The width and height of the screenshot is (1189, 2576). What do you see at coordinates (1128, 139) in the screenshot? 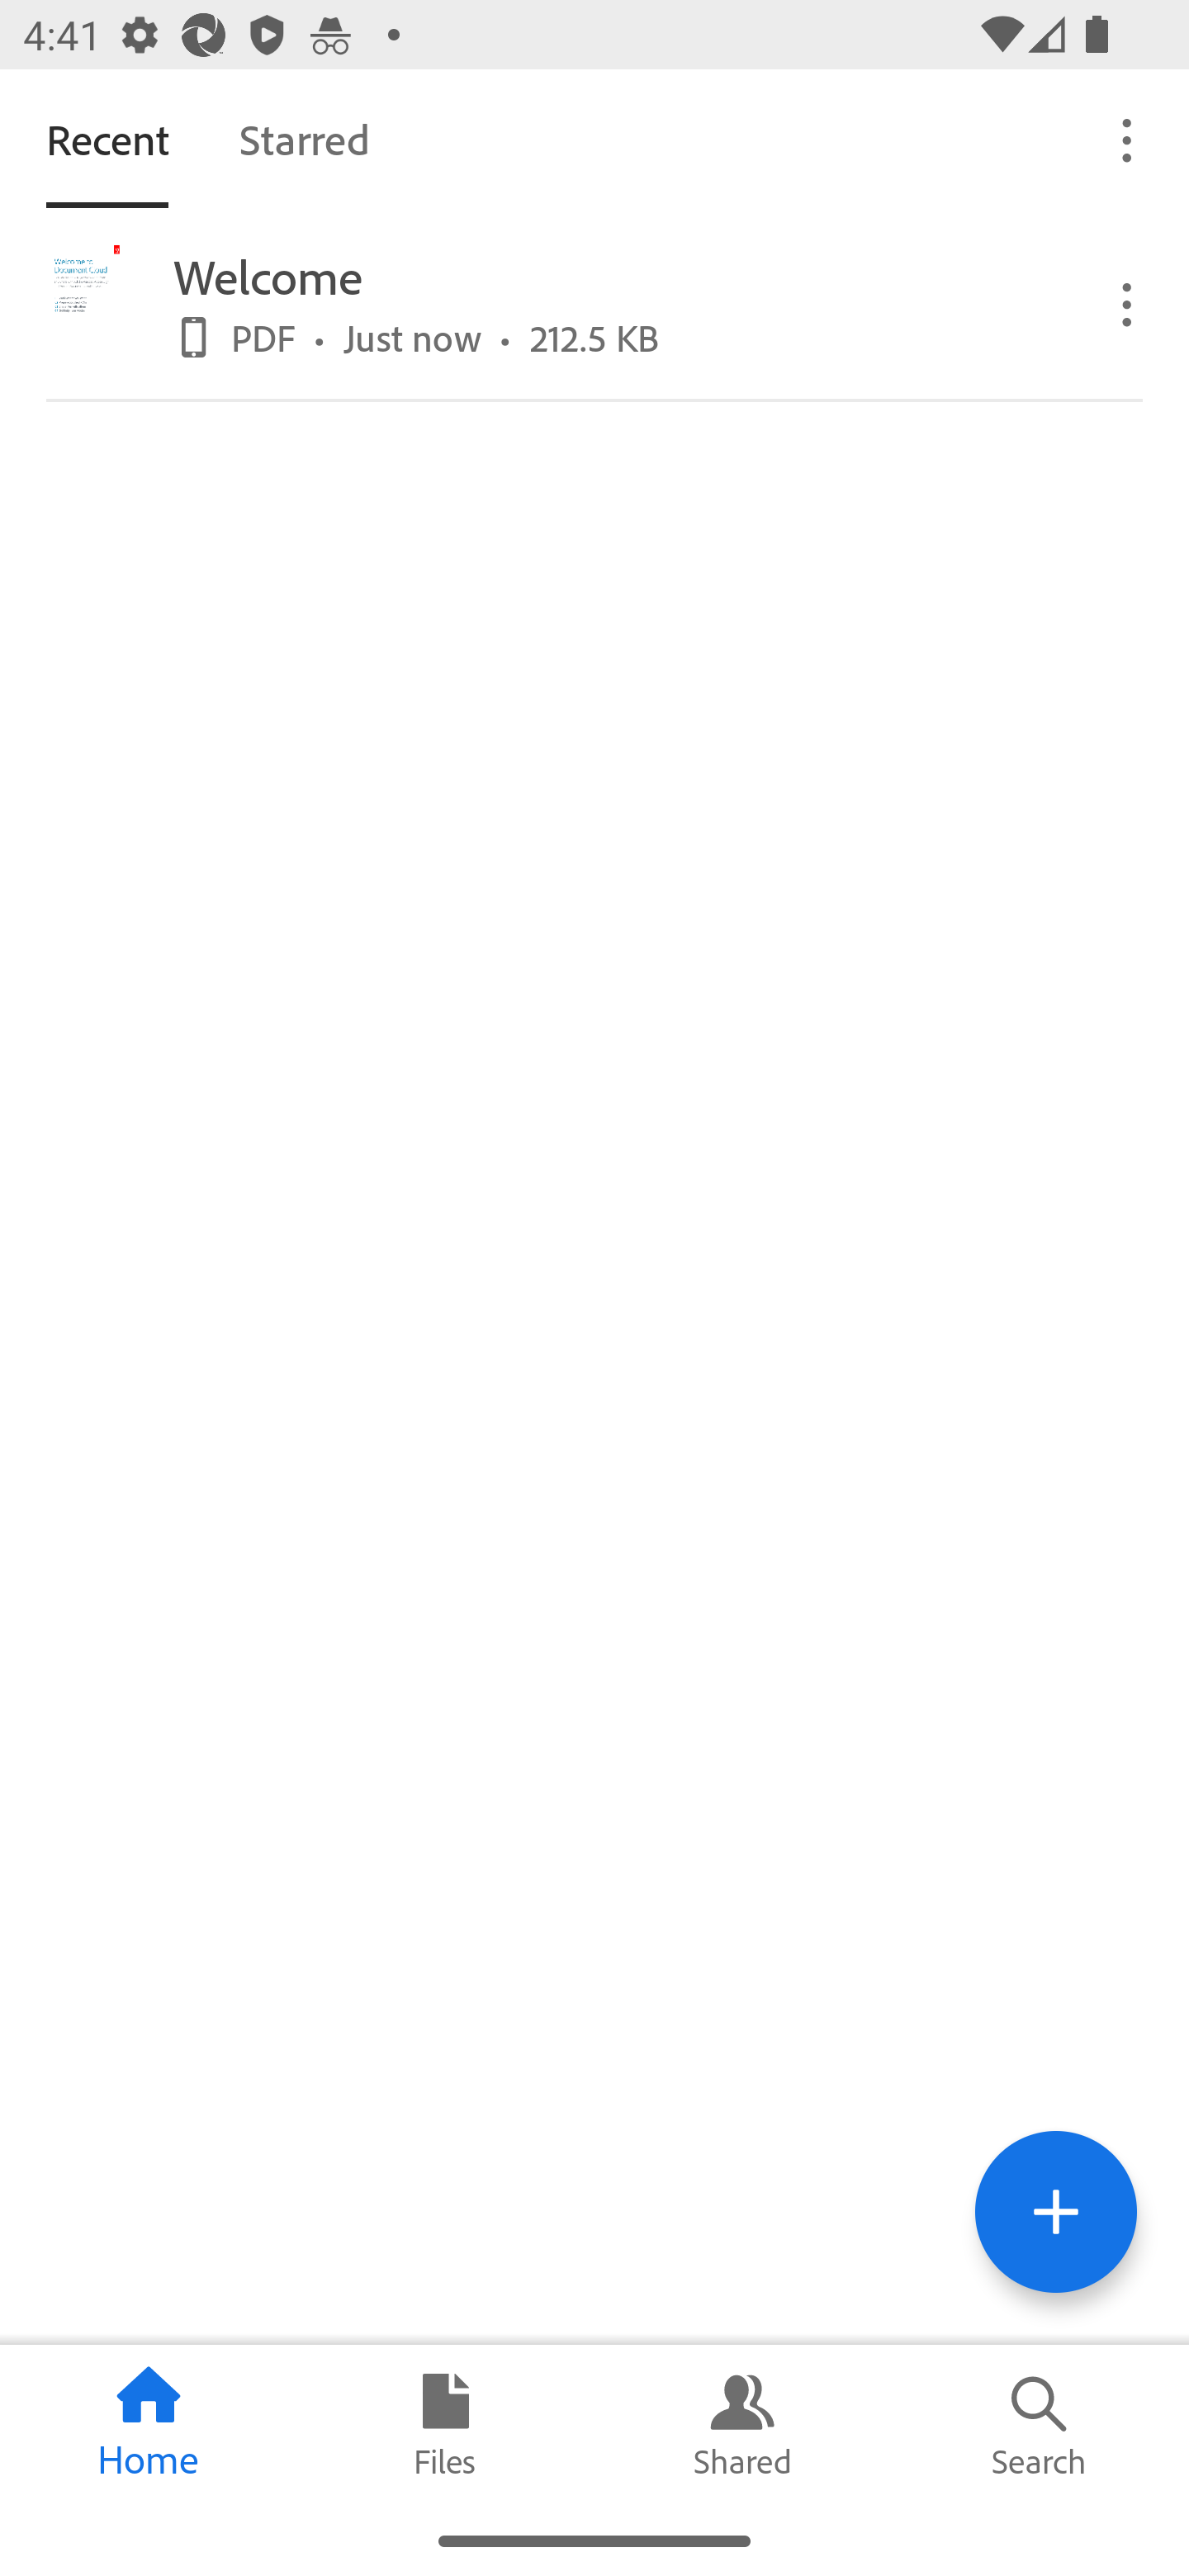
I see `Overflow` at bounding box center [1128, 139].